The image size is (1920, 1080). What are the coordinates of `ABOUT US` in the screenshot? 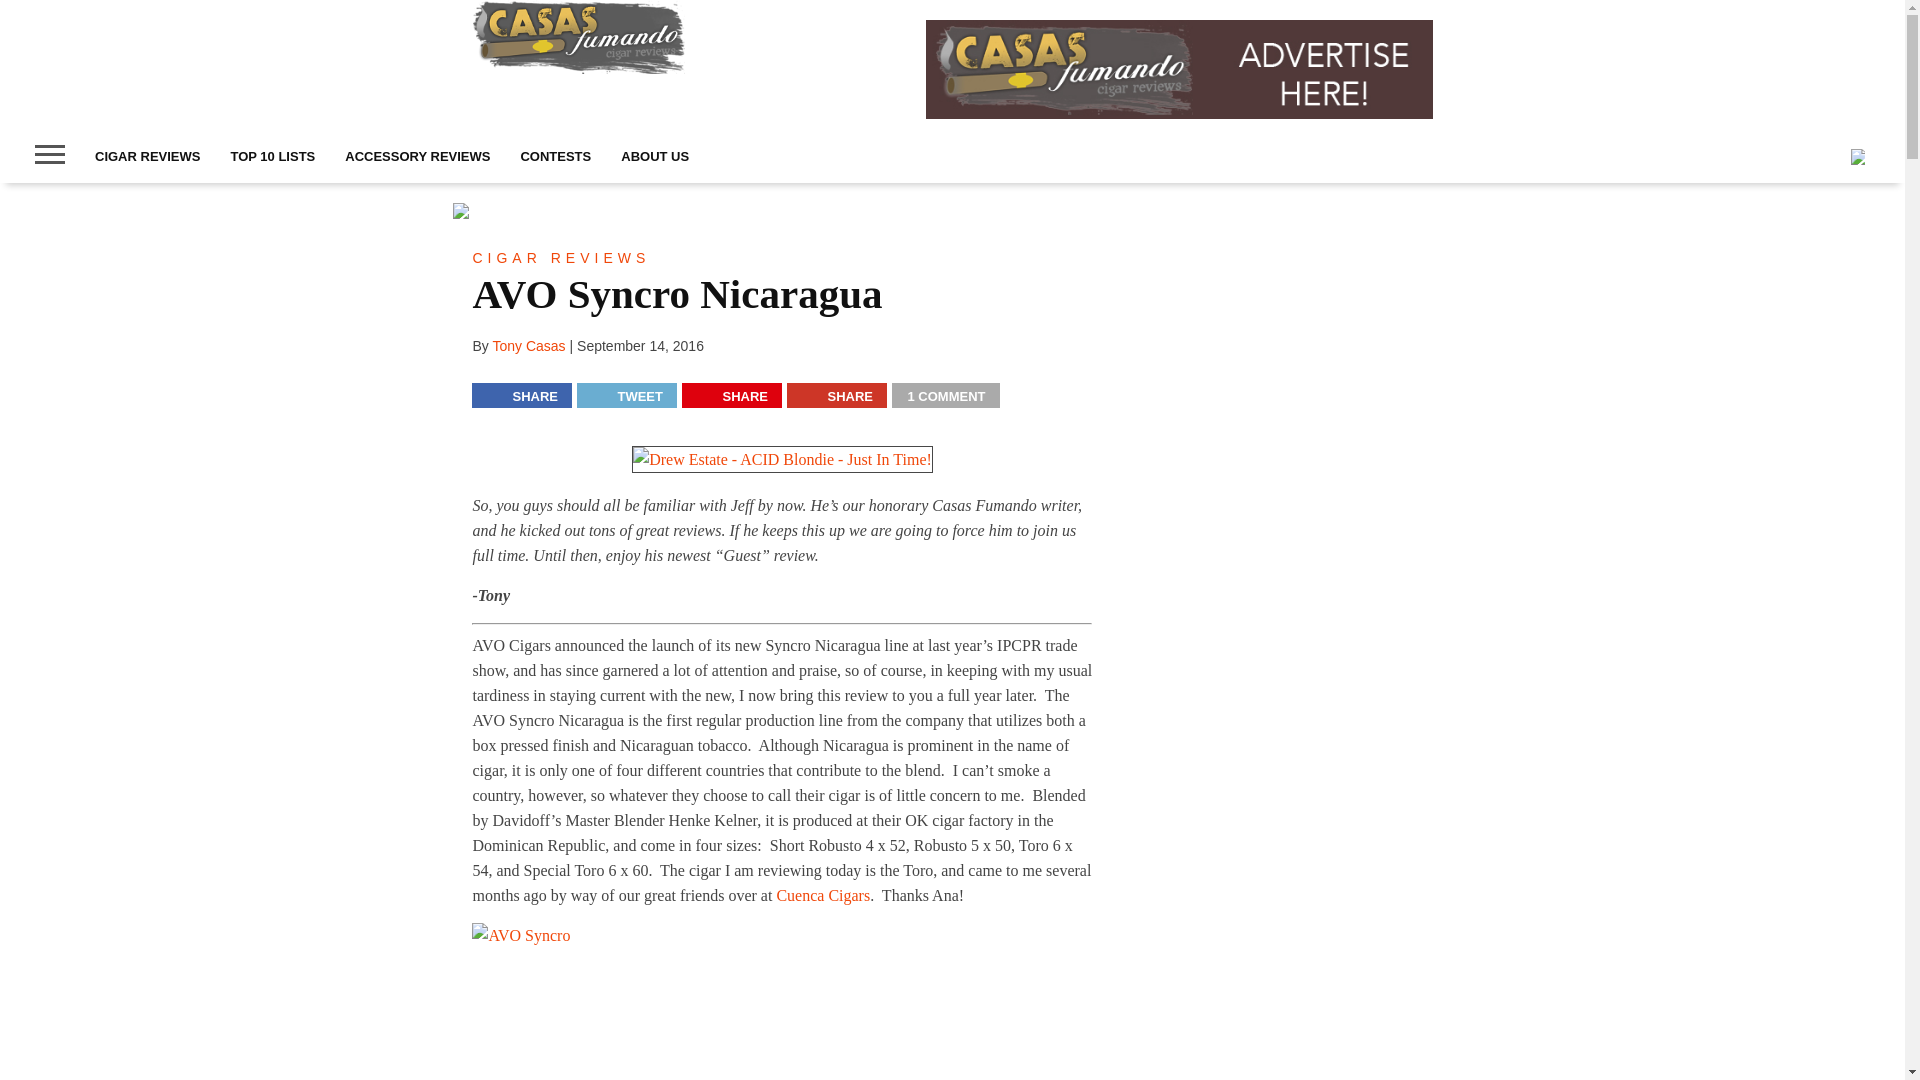 It's located at (655, 155).